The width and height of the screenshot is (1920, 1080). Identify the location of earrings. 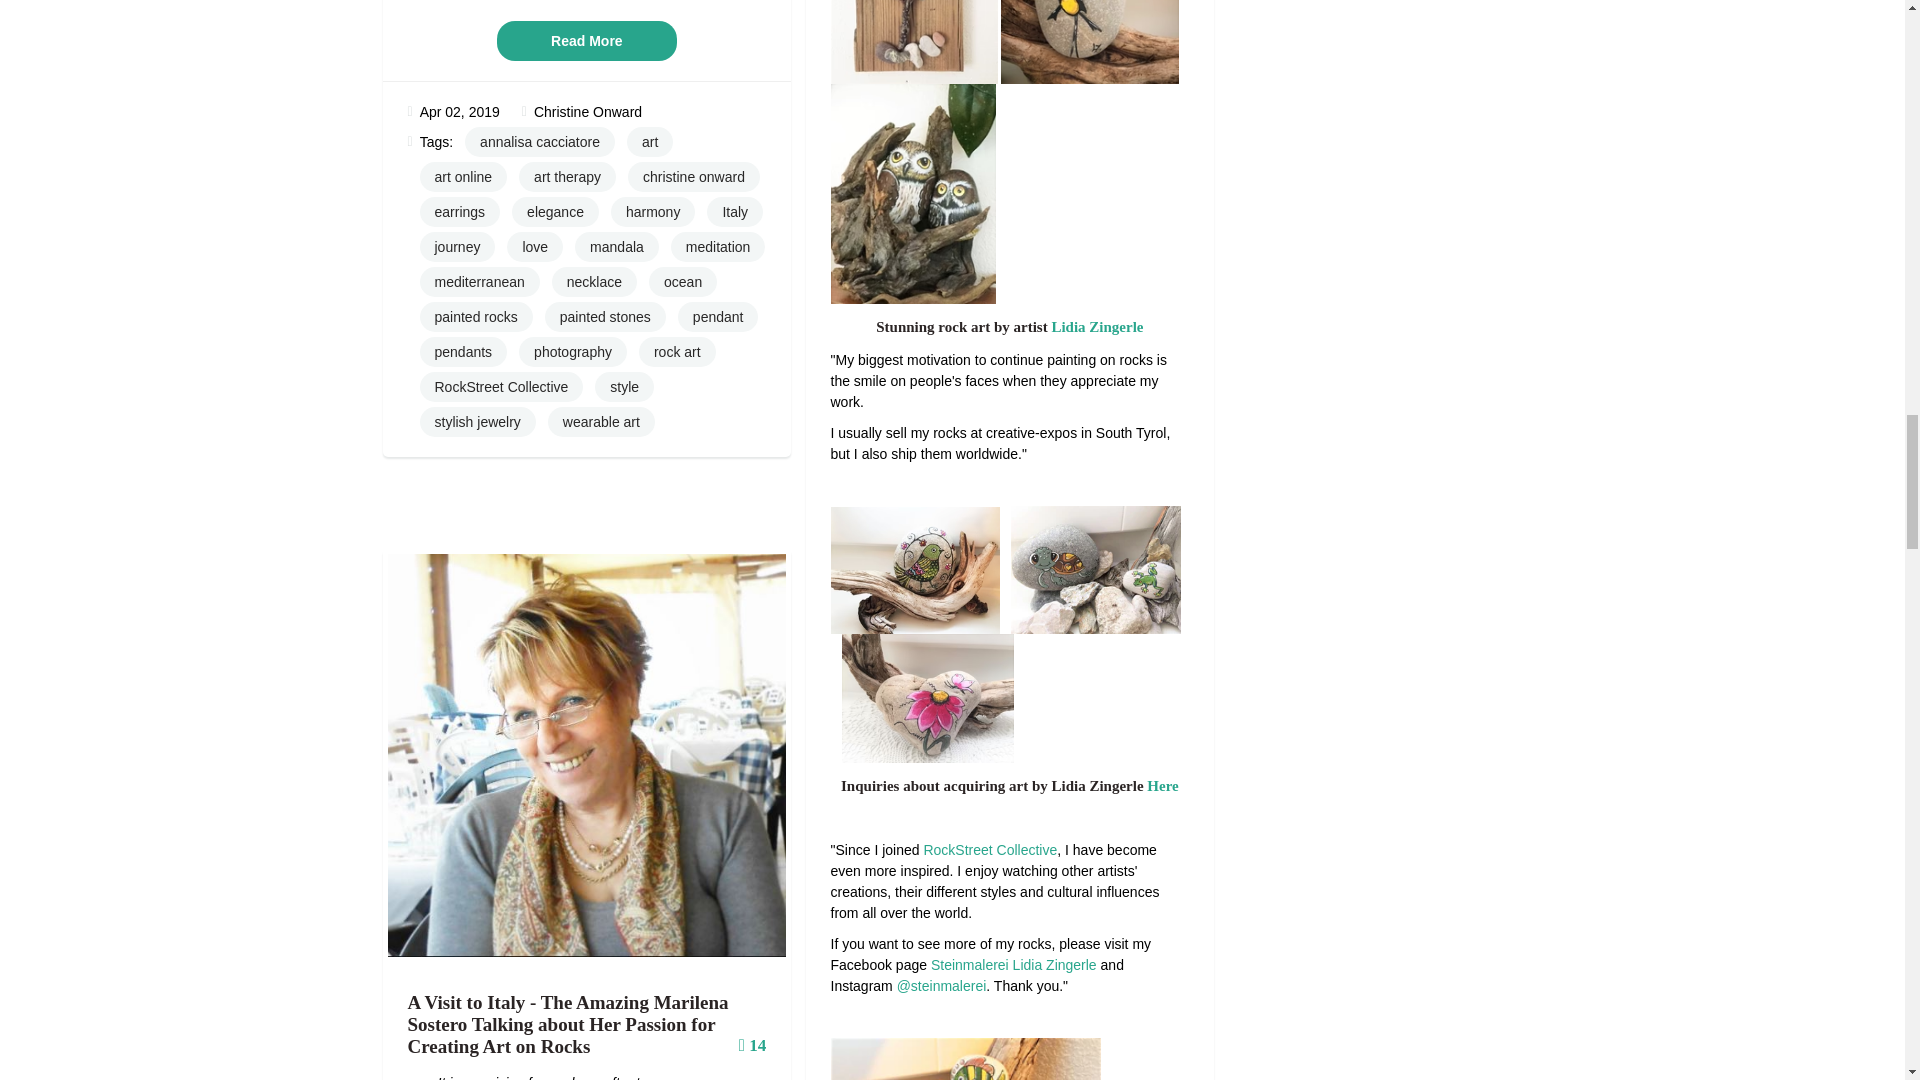
(460, 211).